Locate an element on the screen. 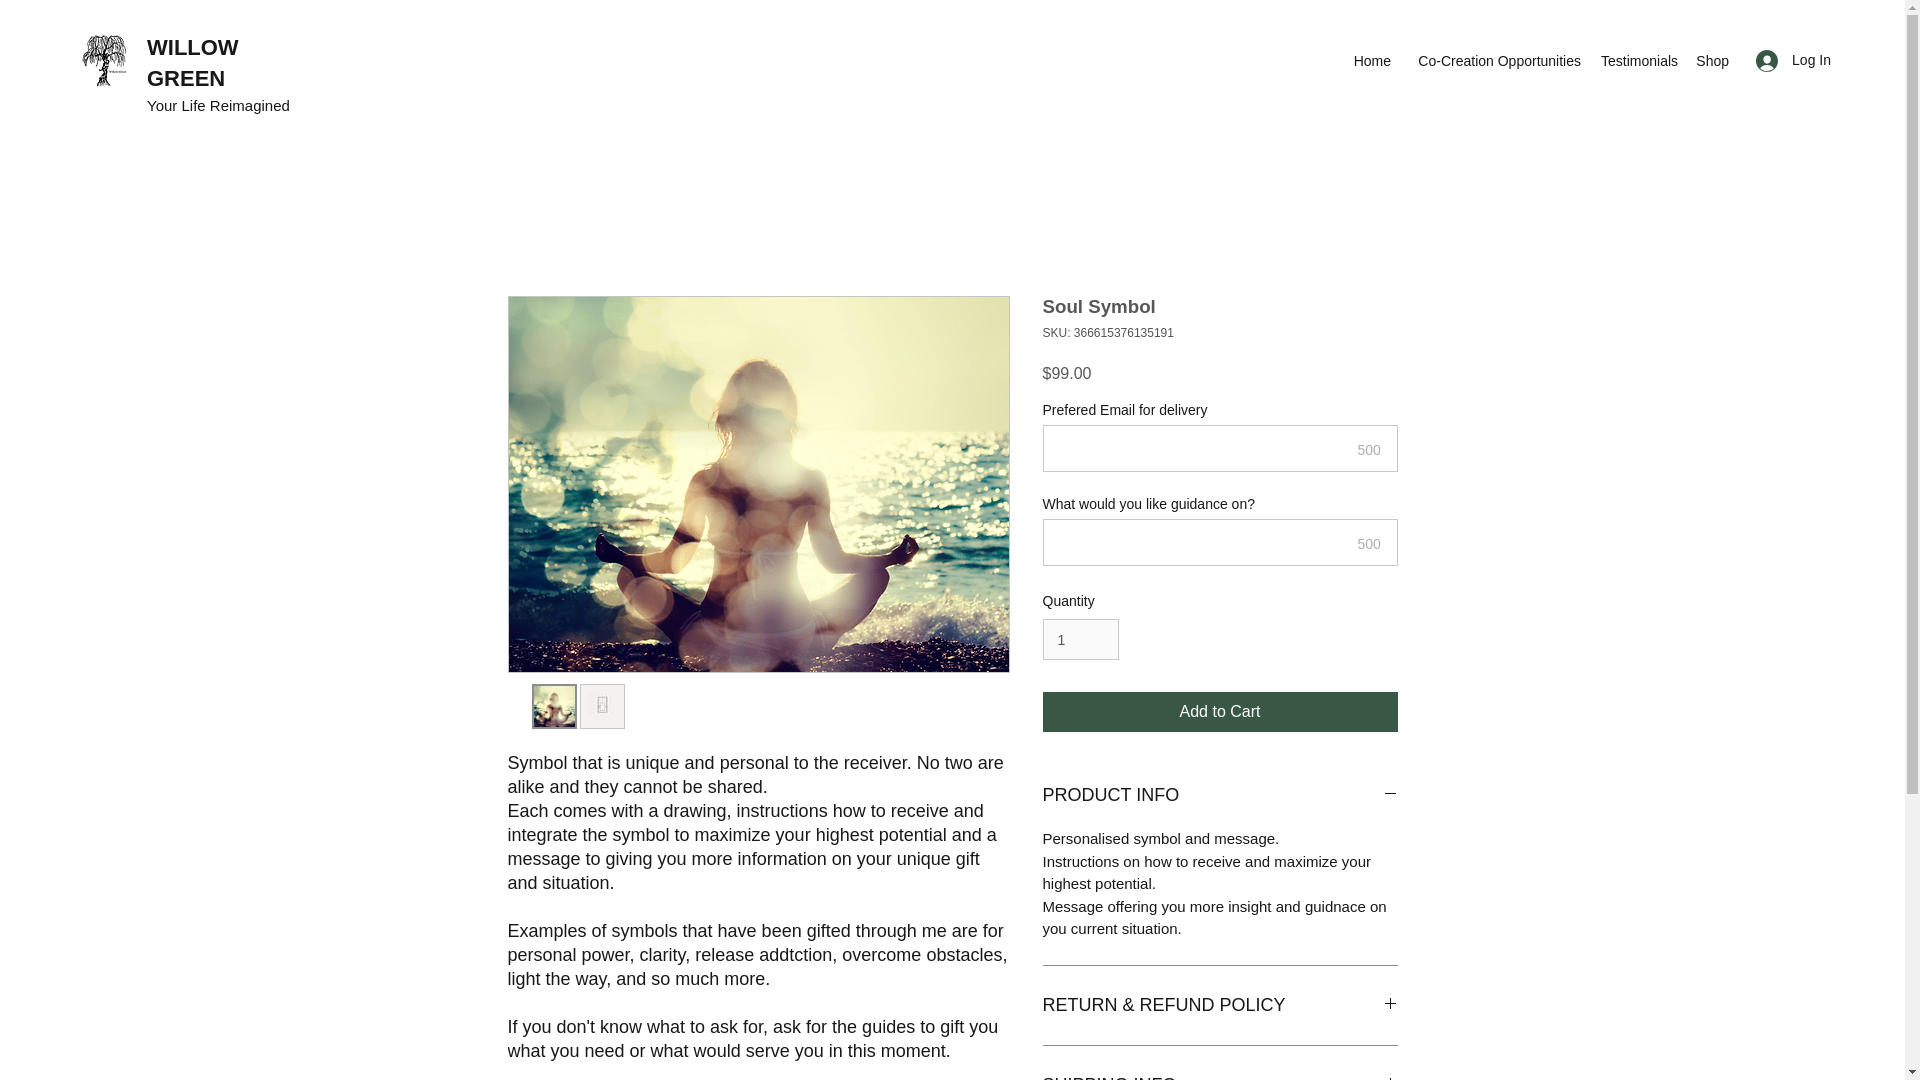 The height and width of the screenshot is (1080, 1920). Co-Creation Opportunities is located at coordinates (1496, 60).